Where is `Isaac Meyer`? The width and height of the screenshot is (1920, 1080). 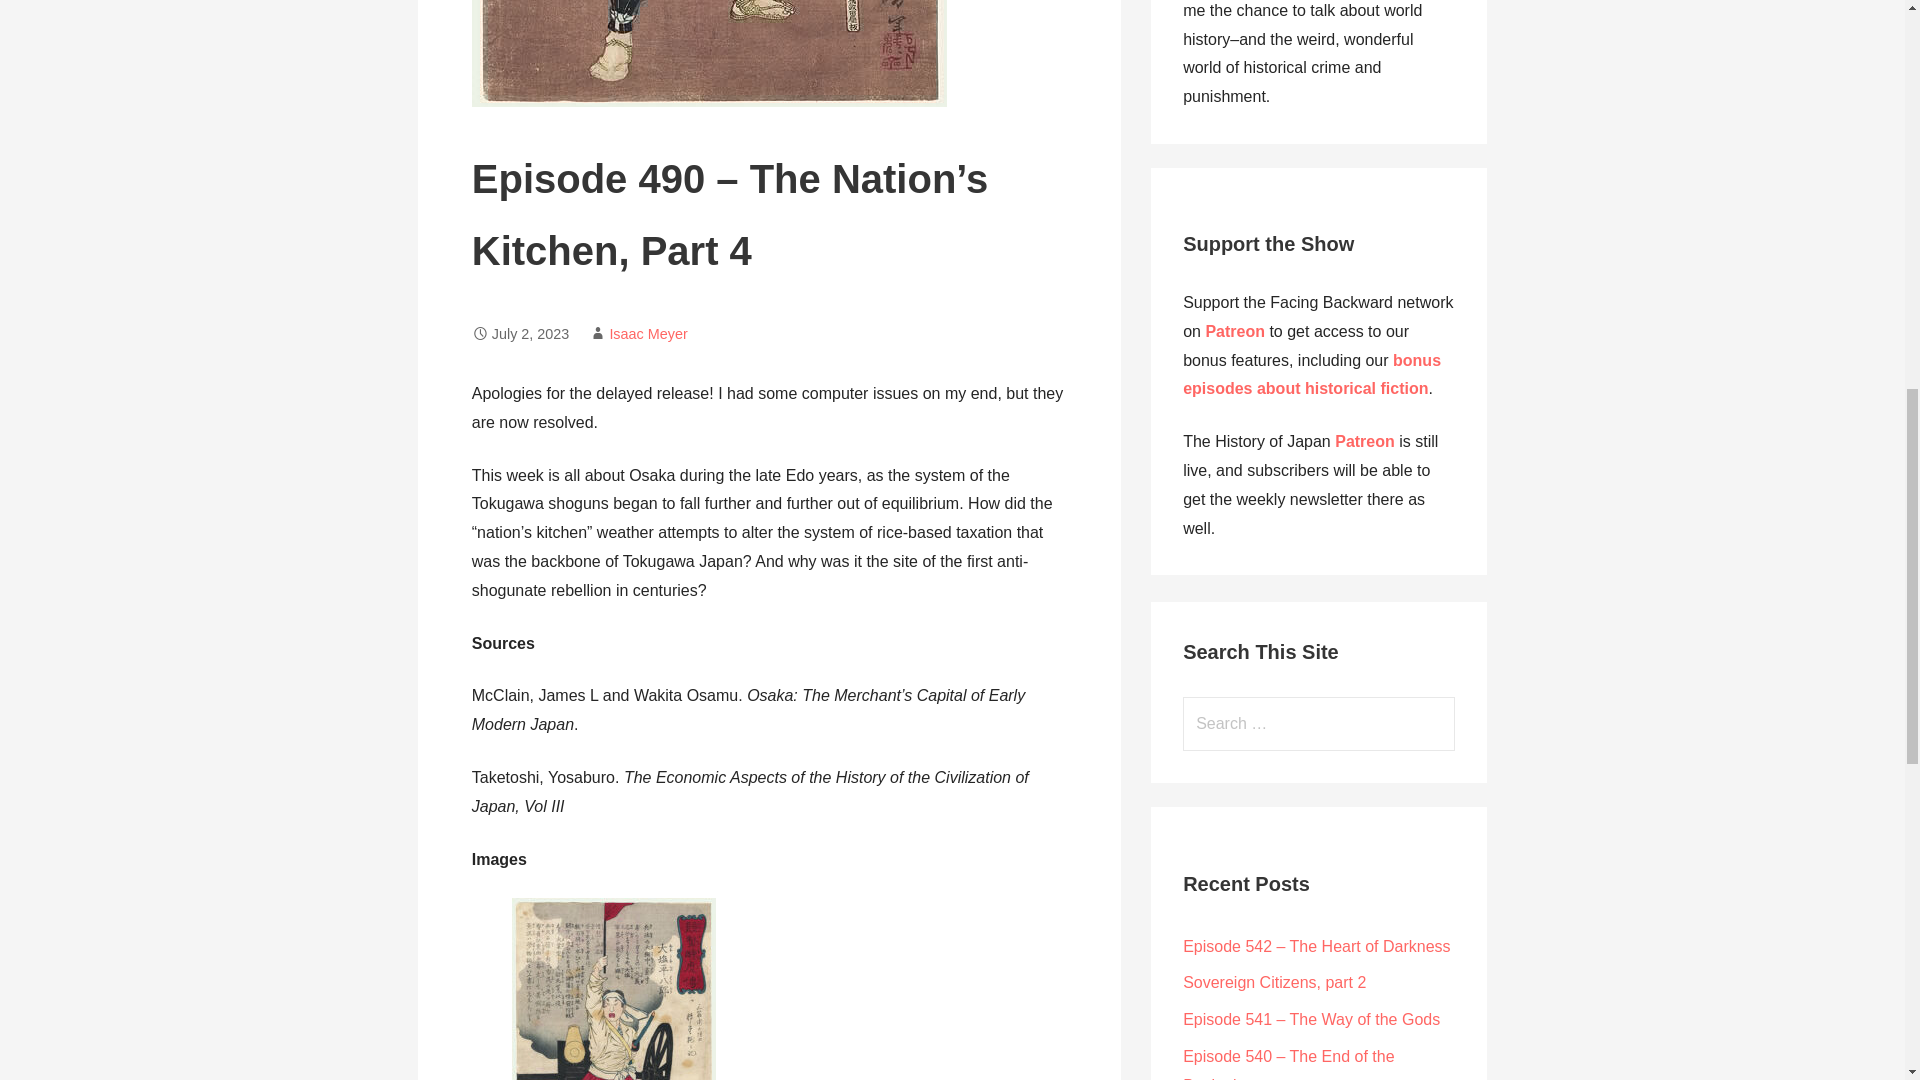 Isaac Meyer is located at coordinates (648, 334).